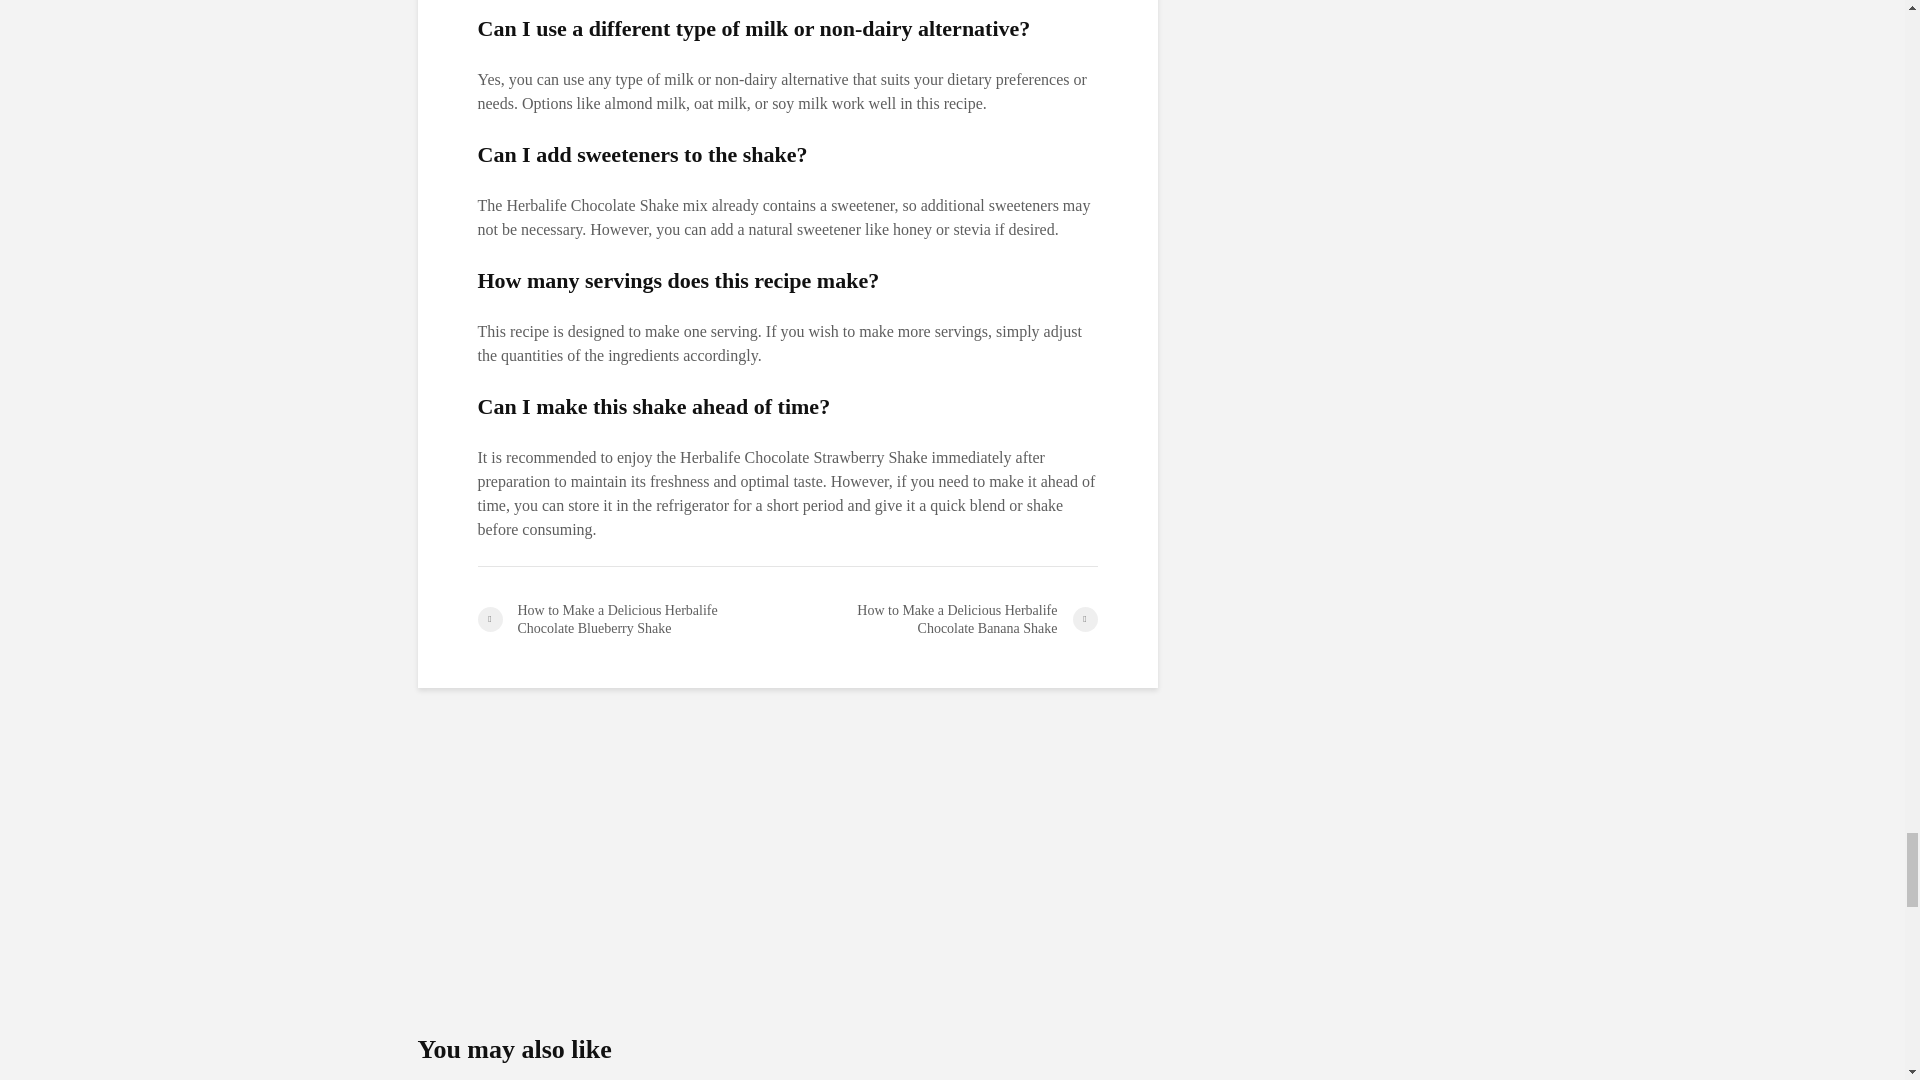  I want to click on Become a Preferred Member, so click(788, 859).